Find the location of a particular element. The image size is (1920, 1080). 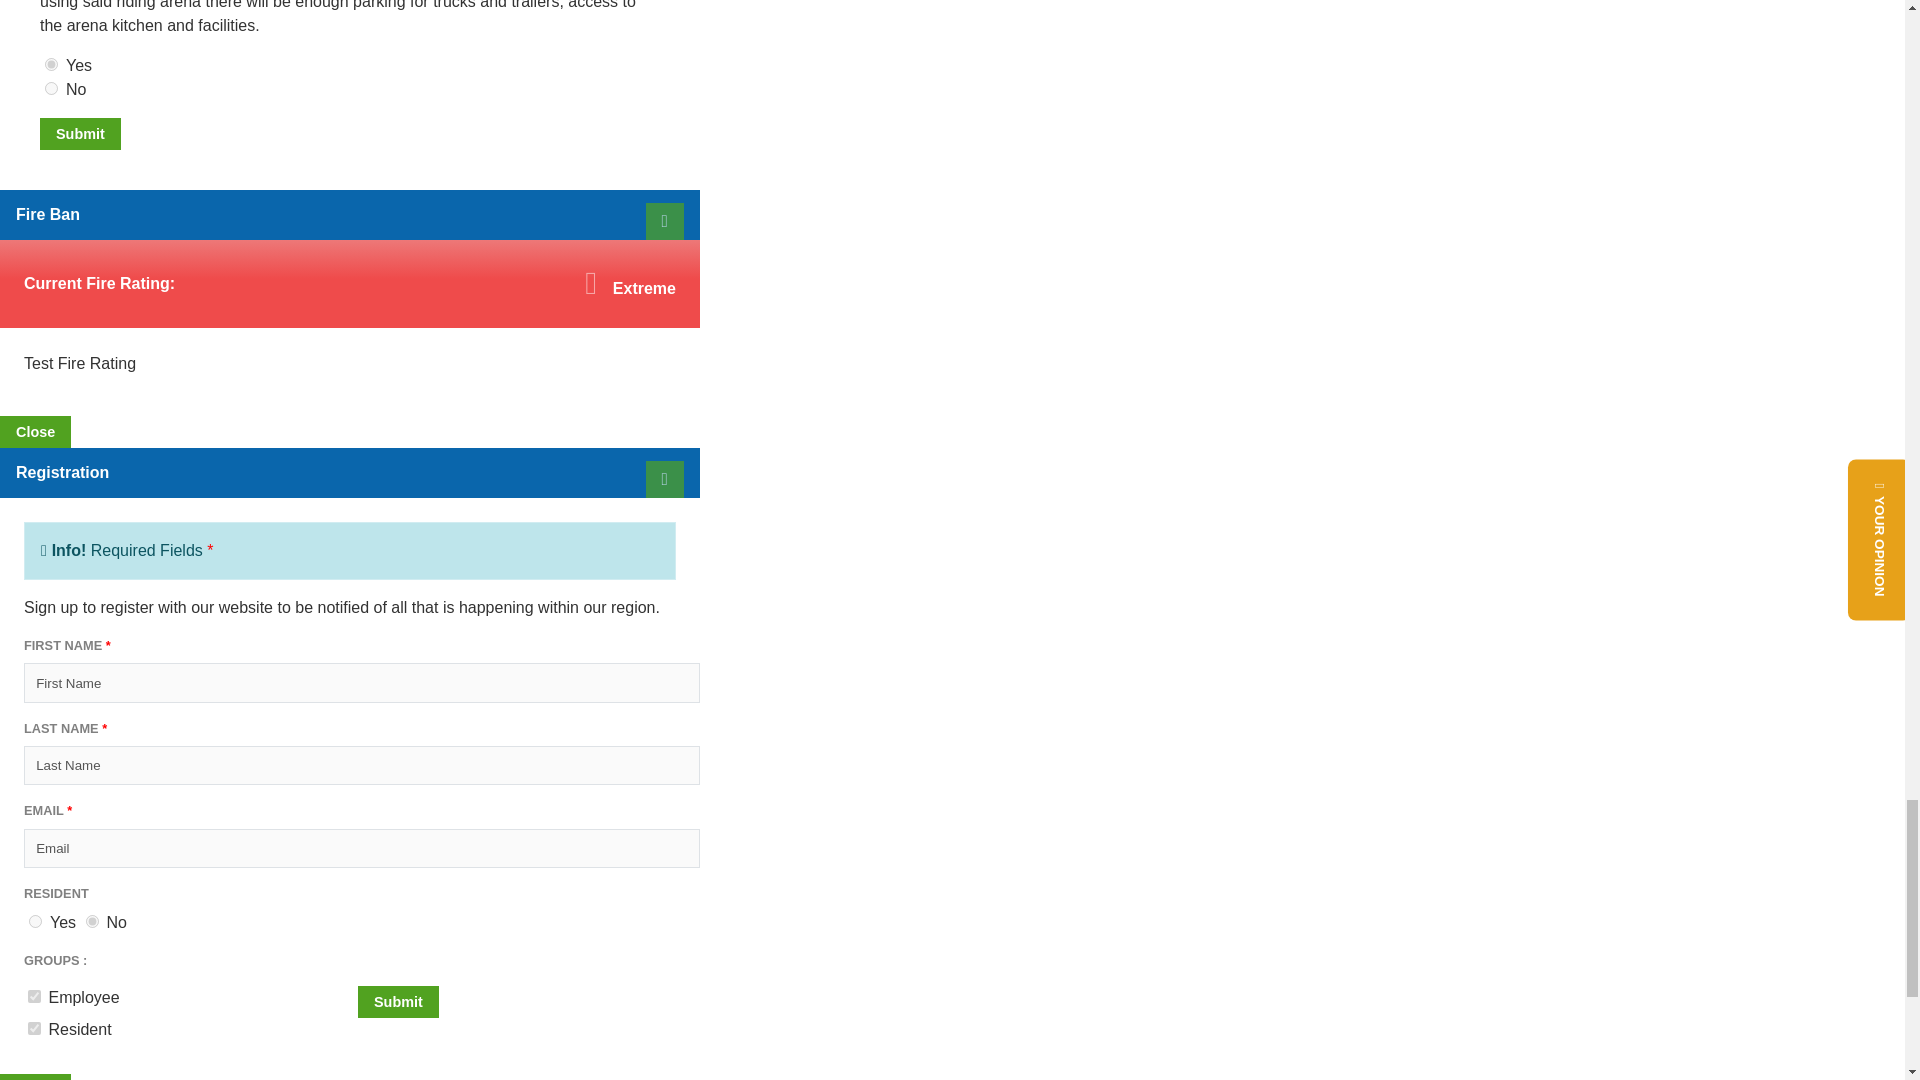

True is located at coordinates (35, 920).